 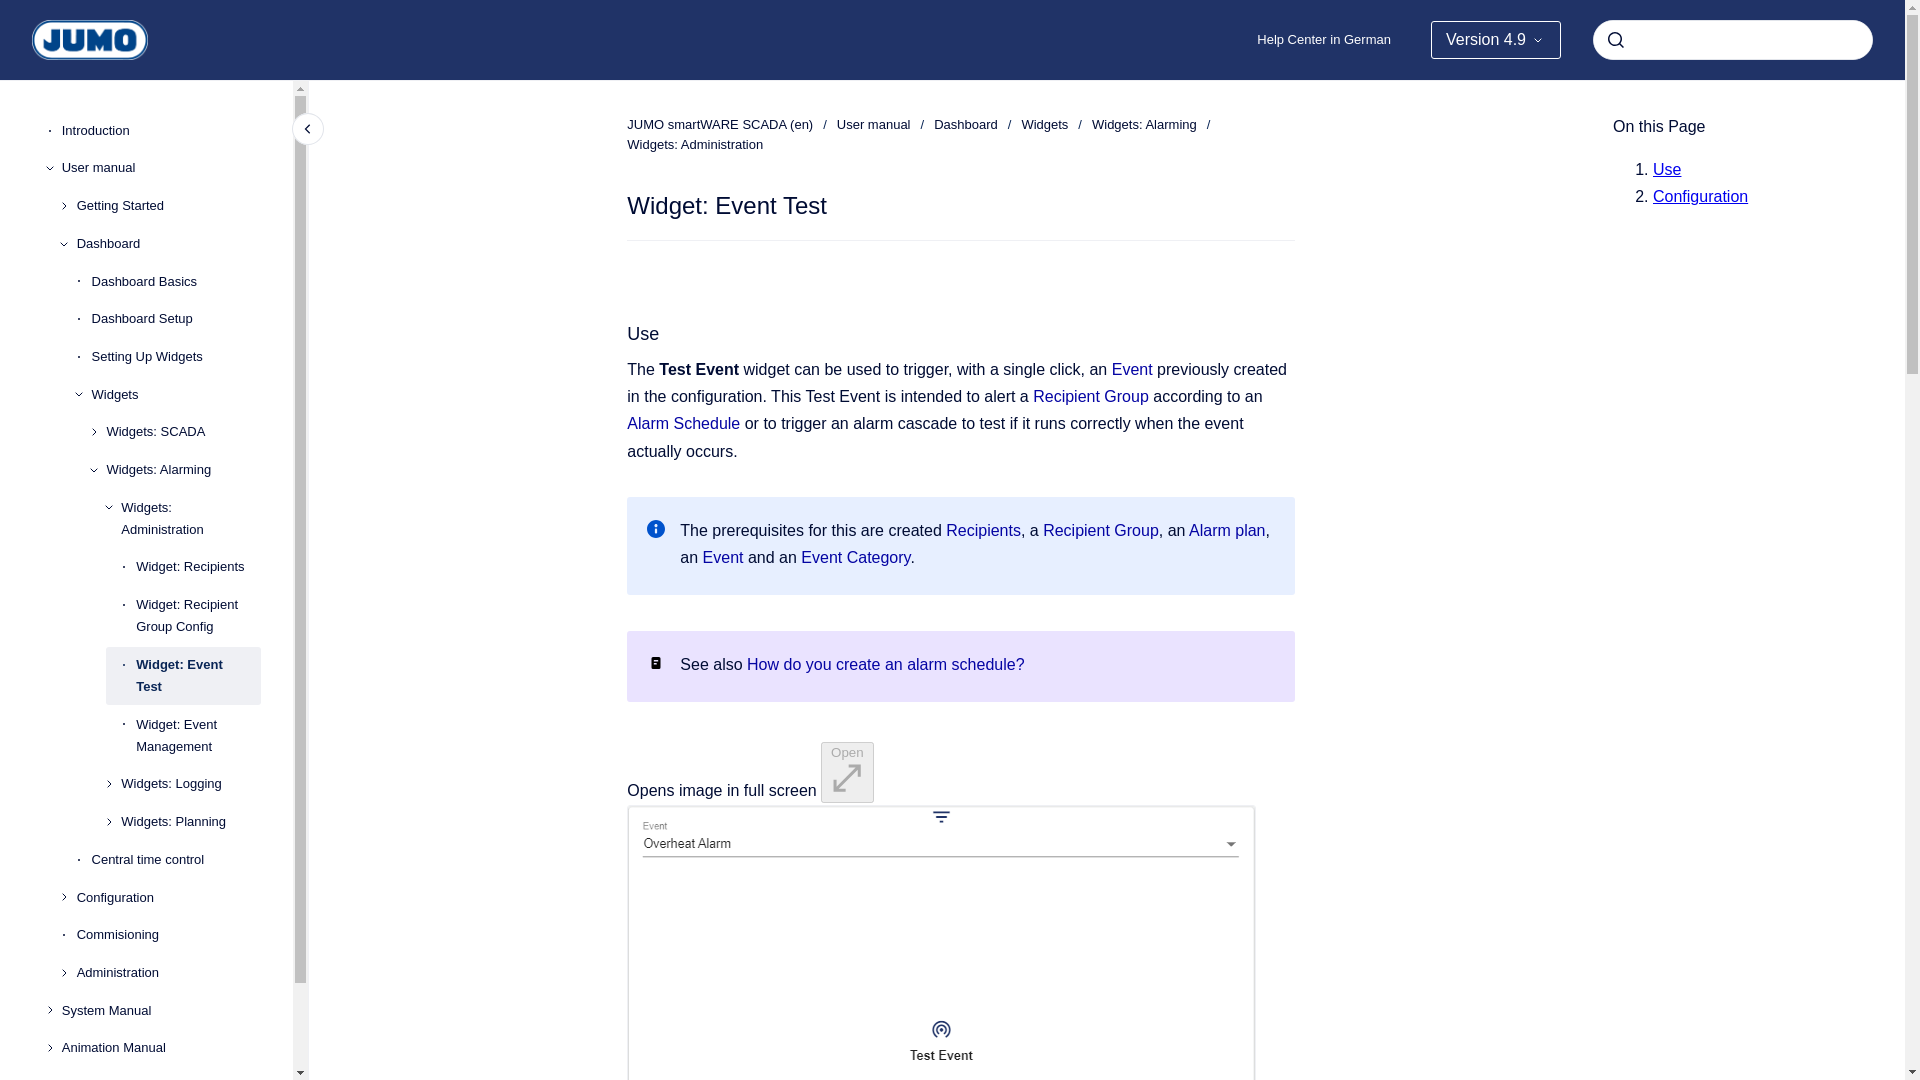 What do you see at coordinates (176, 318) in the screenshot?
I see `Dashboard Setup` at bounding box center [176, 318].